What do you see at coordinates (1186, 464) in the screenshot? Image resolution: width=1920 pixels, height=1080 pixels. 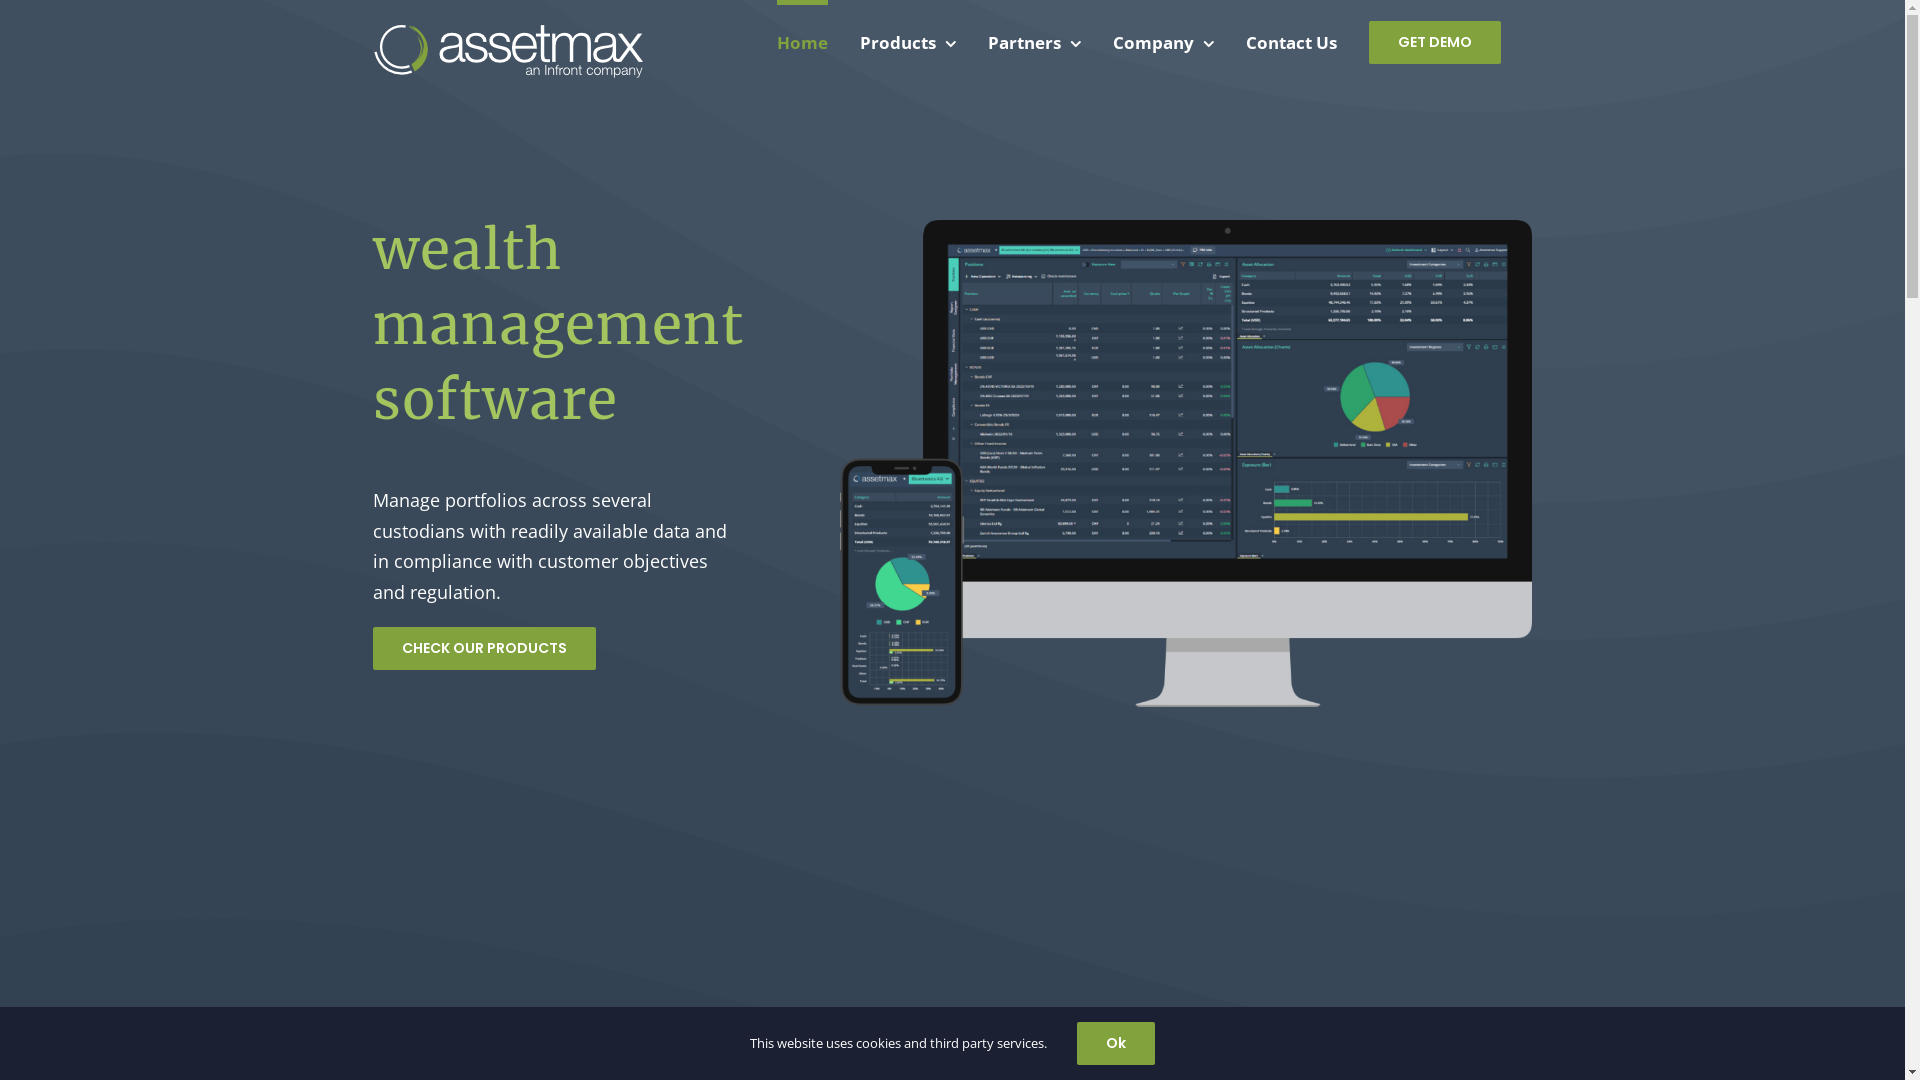 I see `home screenshot2` at bounding box center [1186, 464].